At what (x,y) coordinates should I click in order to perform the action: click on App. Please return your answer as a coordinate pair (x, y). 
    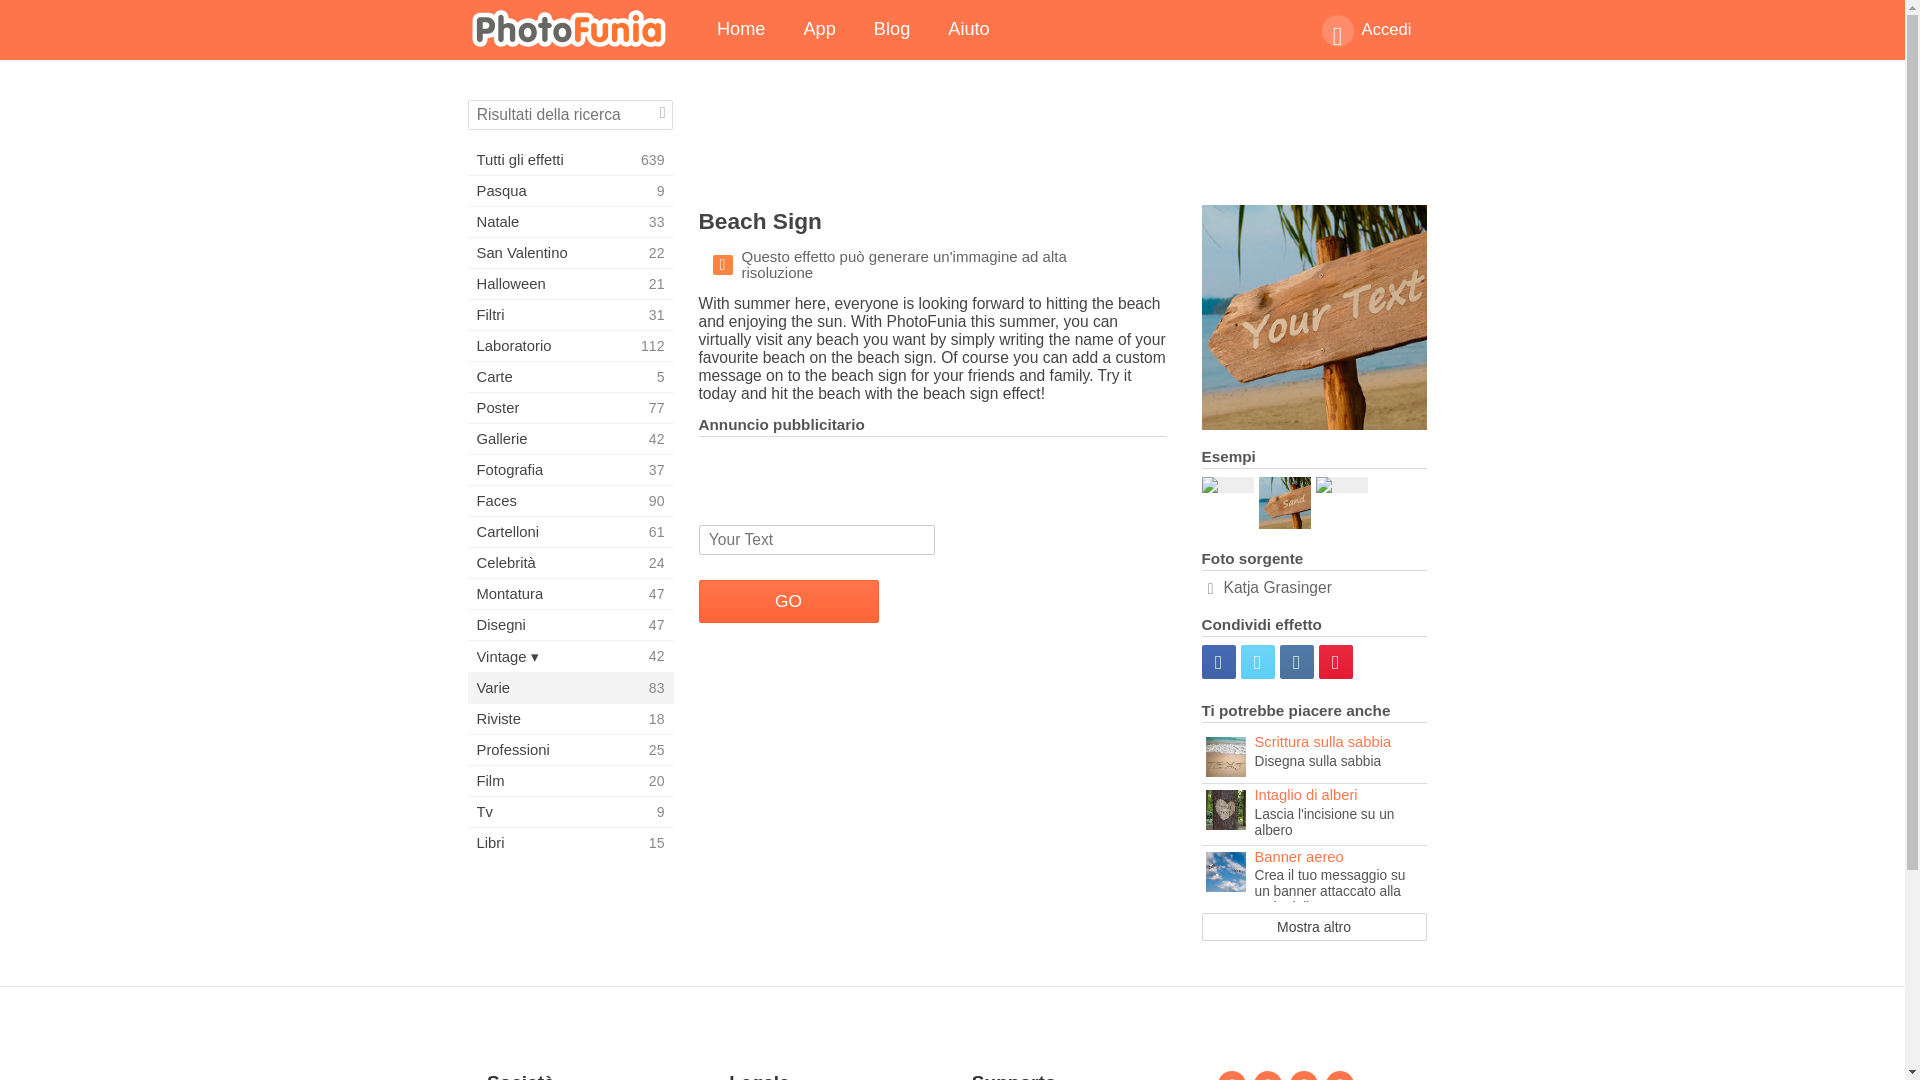
    Looking at the image, I should click on (742, 30).